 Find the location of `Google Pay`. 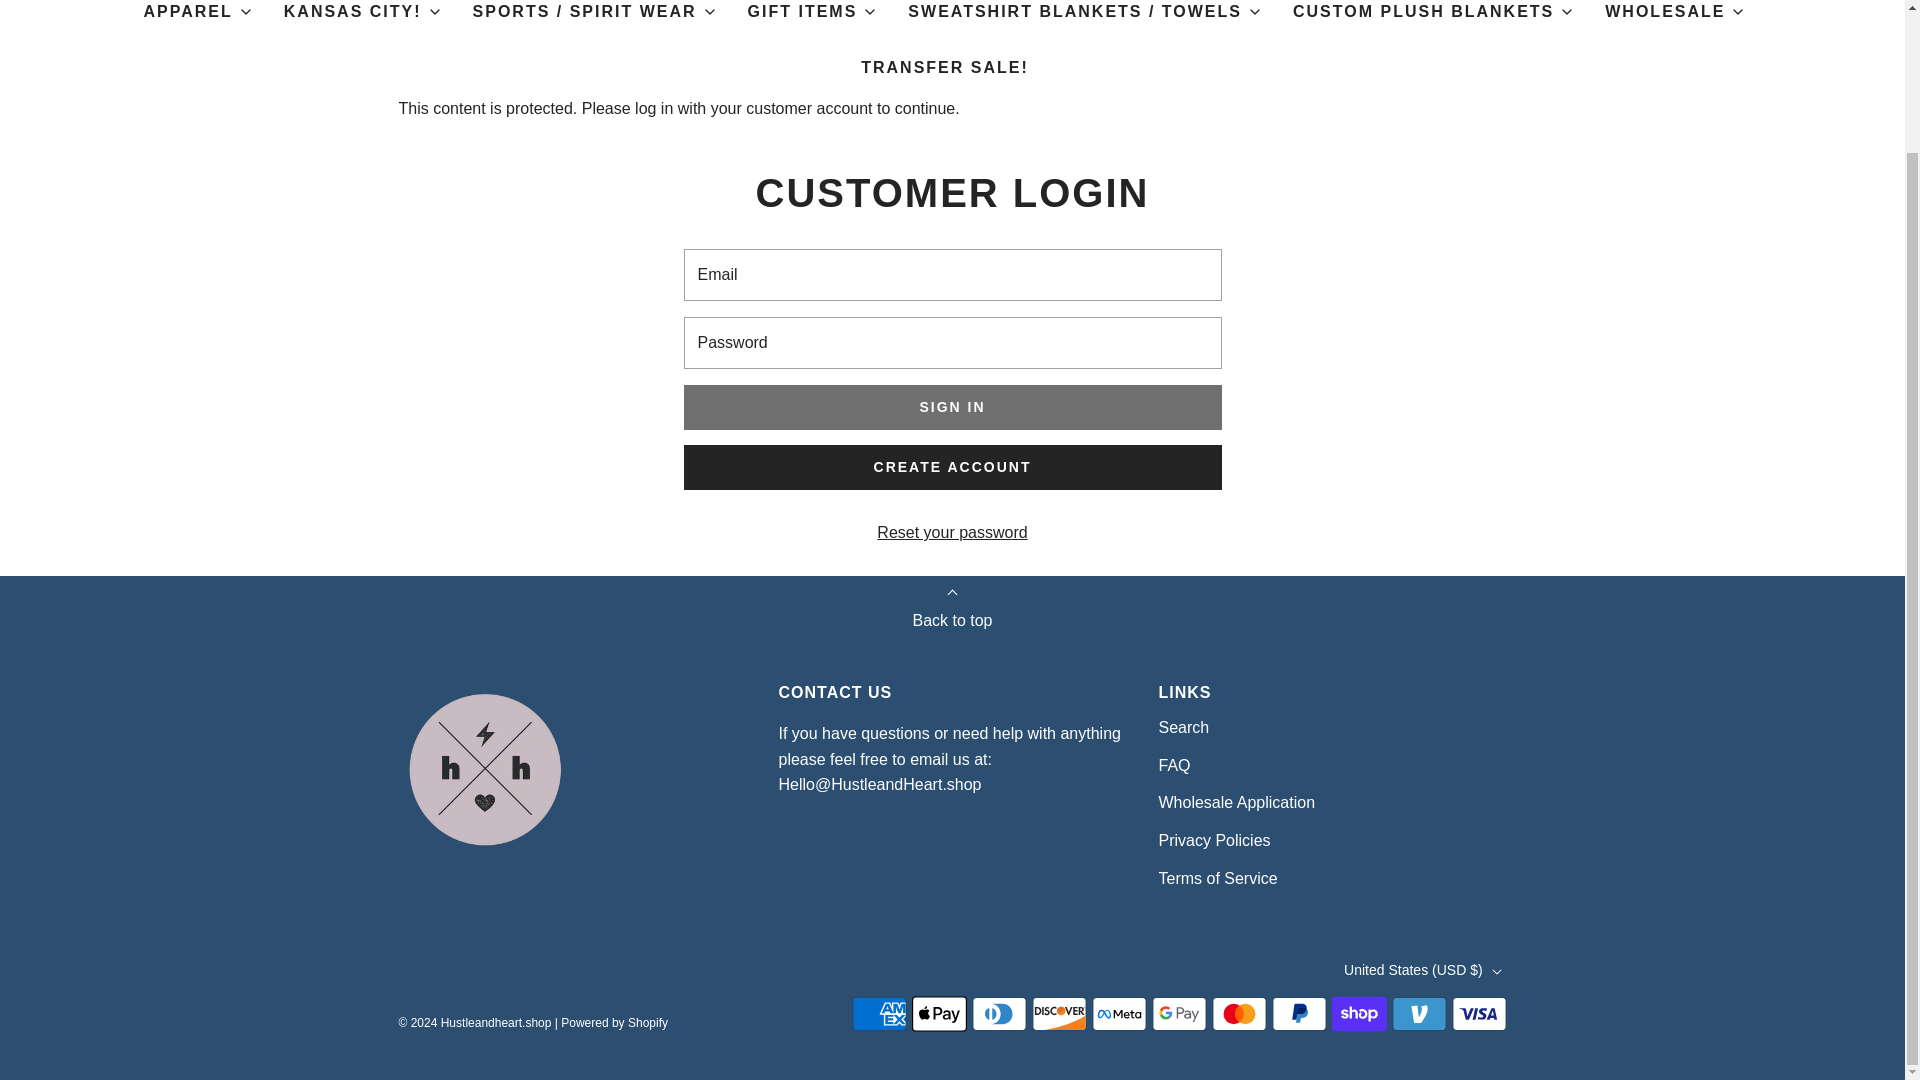

Google Pay is located at coordinates (1180, 1013).